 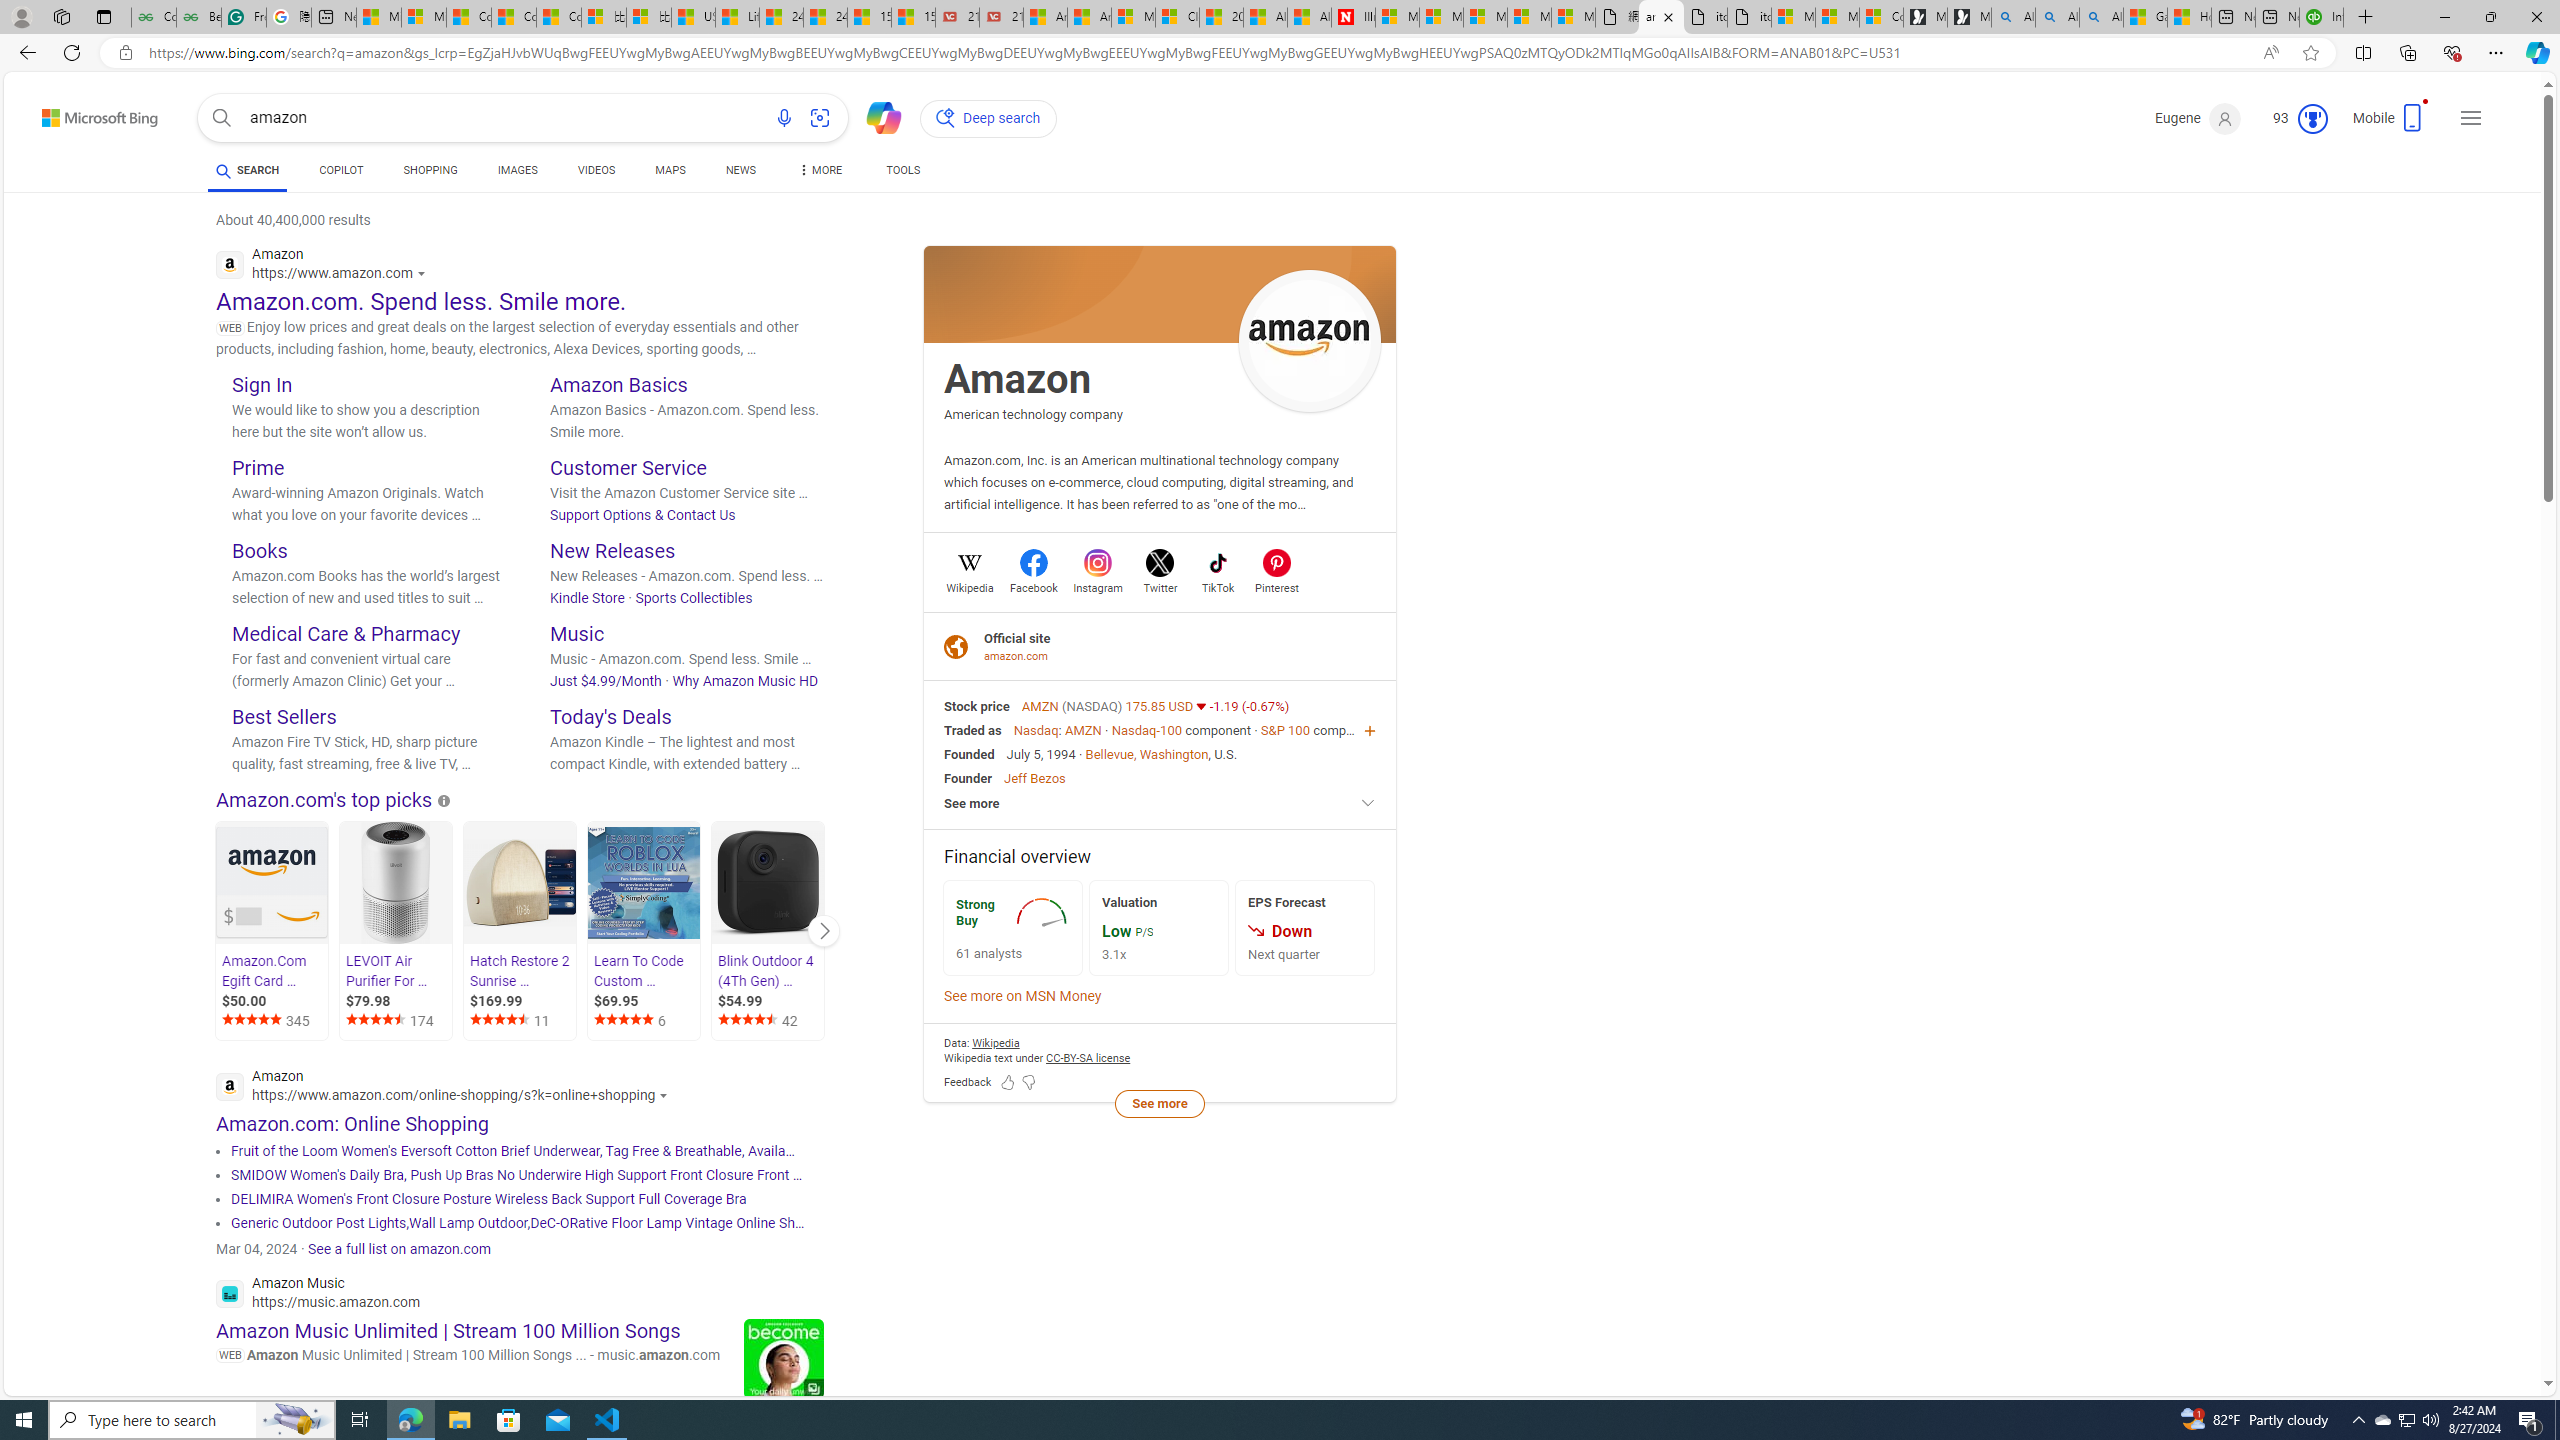 I want to click on Class: spl_logobg, so click(x=1160, y=294).